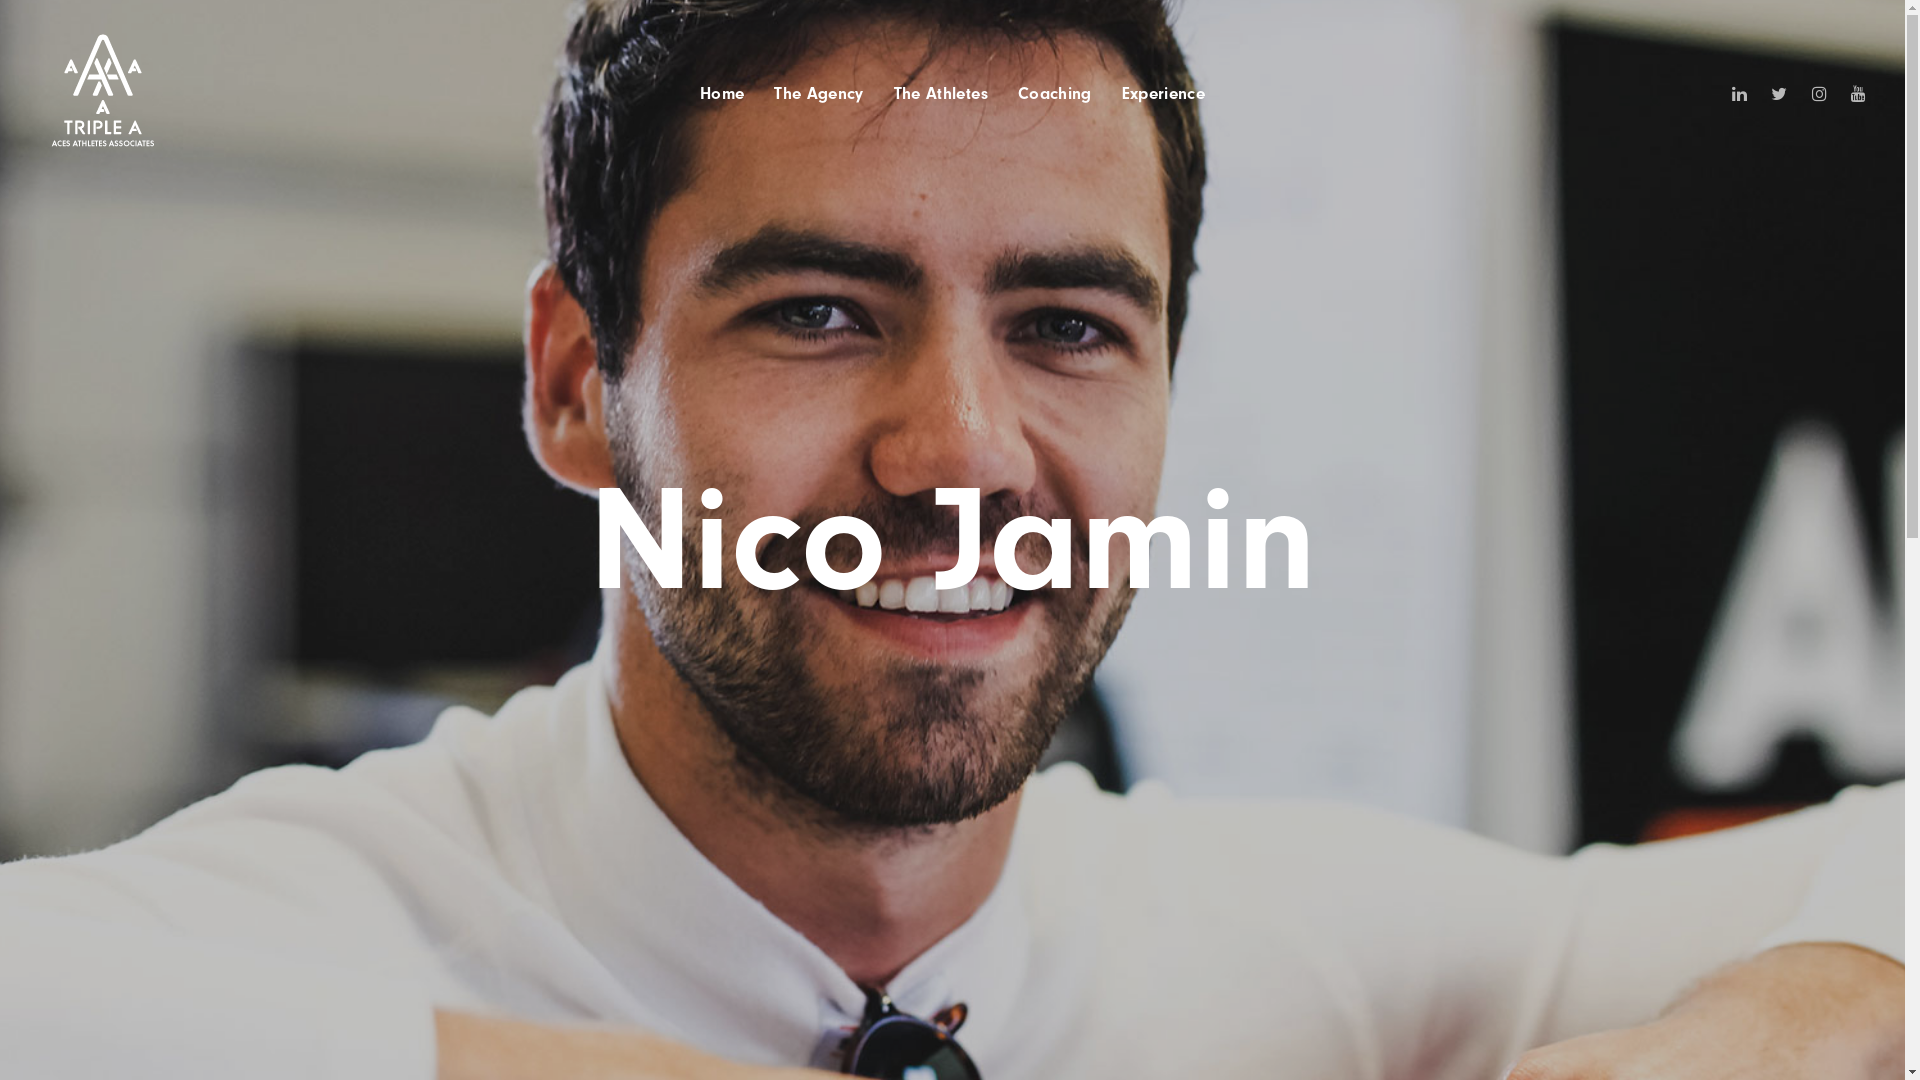 Image resolution: width=1920 pixels, height=1080 pixels. I want to click on The Agency, so click(818, 94).